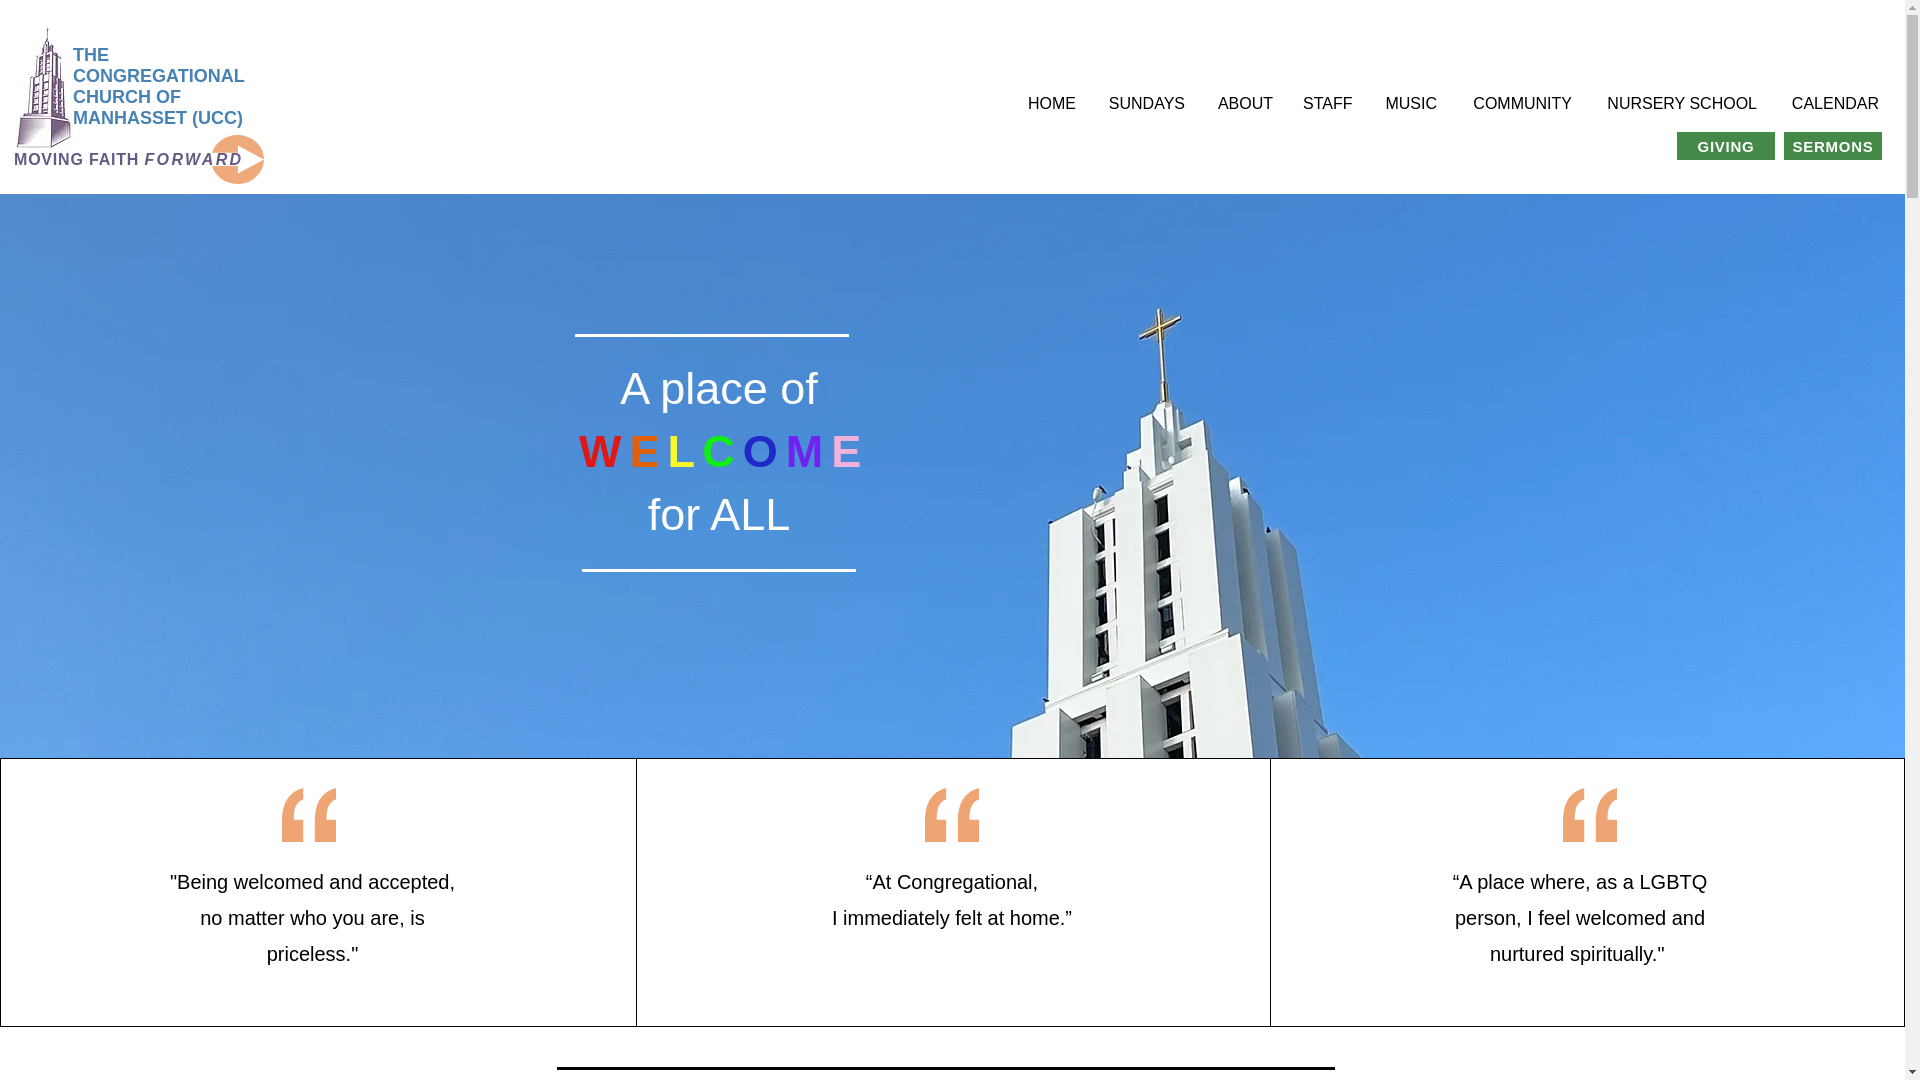 The height and width of the screenshot is (1080, 1920). Describe the element at coordinates (1832, 103) in the screenshot. I see `CALENDAR` at that location.